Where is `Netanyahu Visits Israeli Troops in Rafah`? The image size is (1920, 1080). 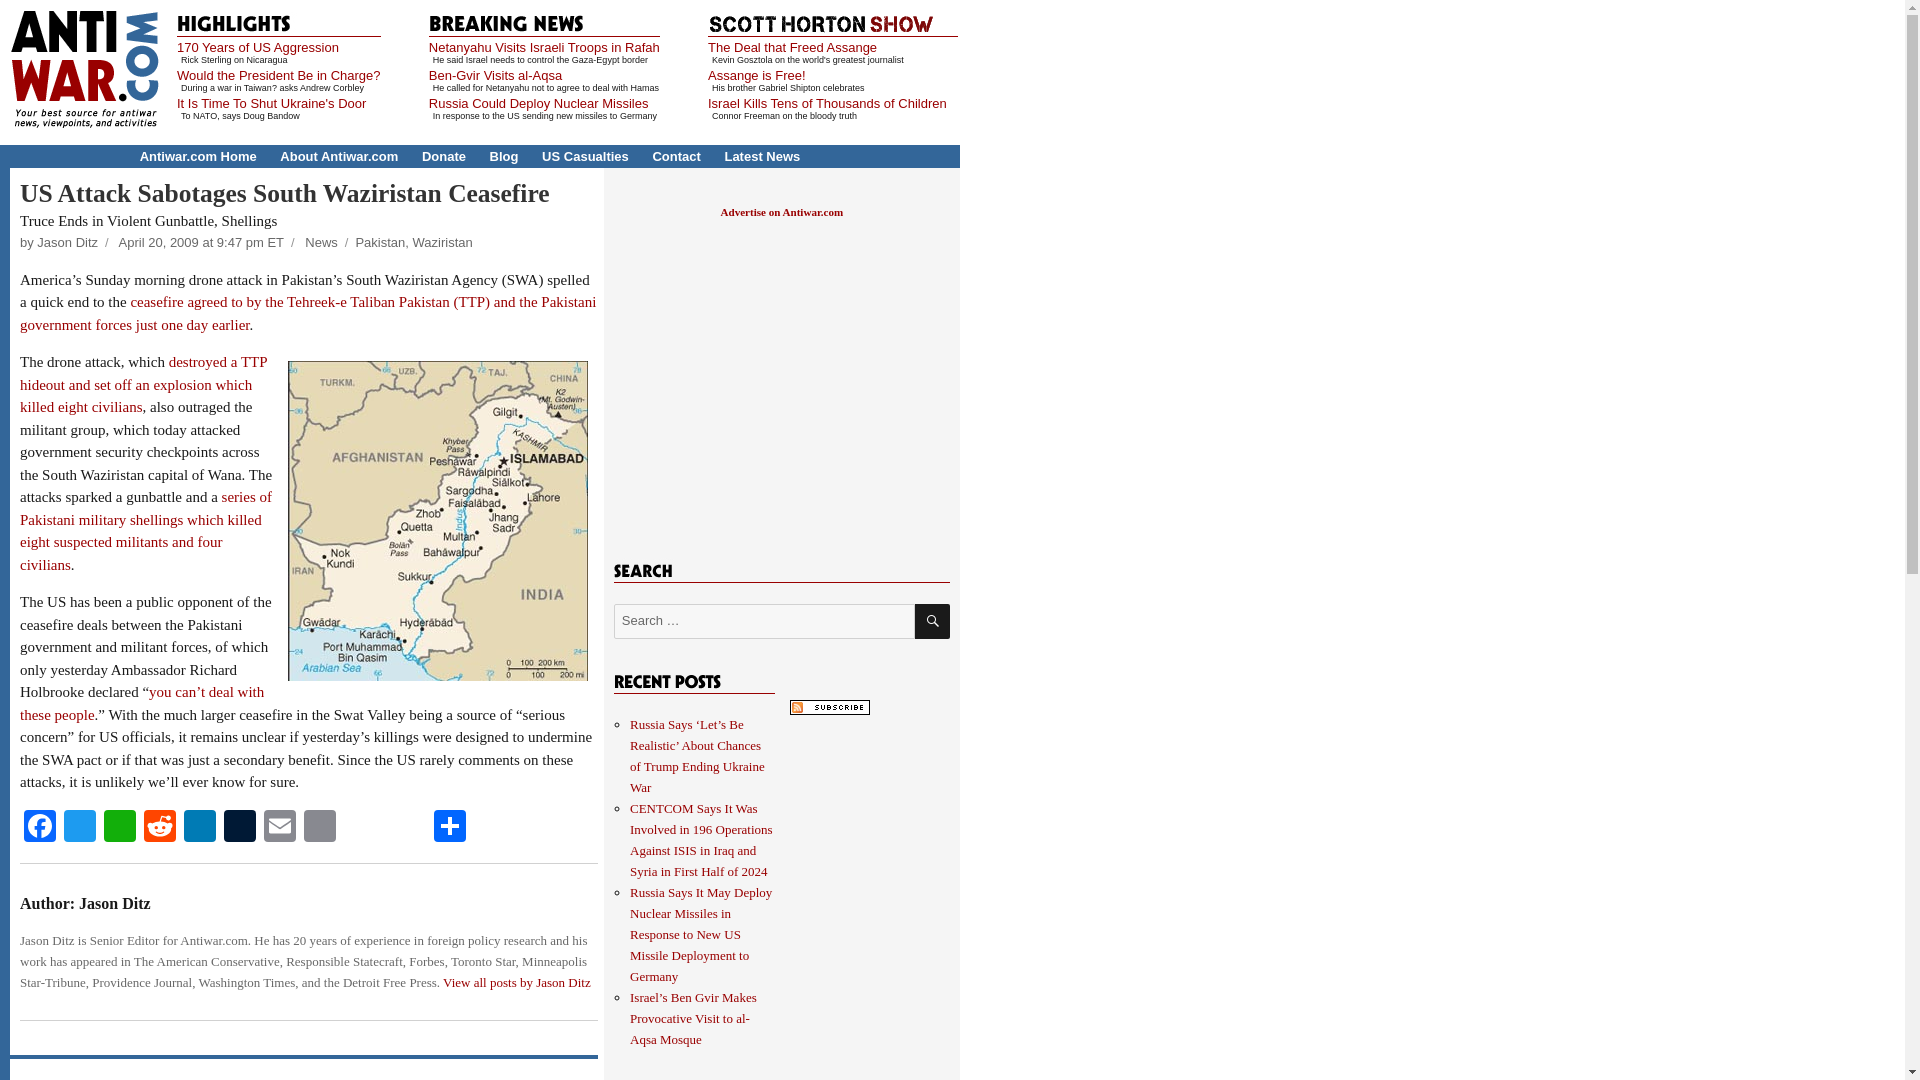 Netanyahu Visits Israeli Troops in Rafah is located at coordinates (544, 47).